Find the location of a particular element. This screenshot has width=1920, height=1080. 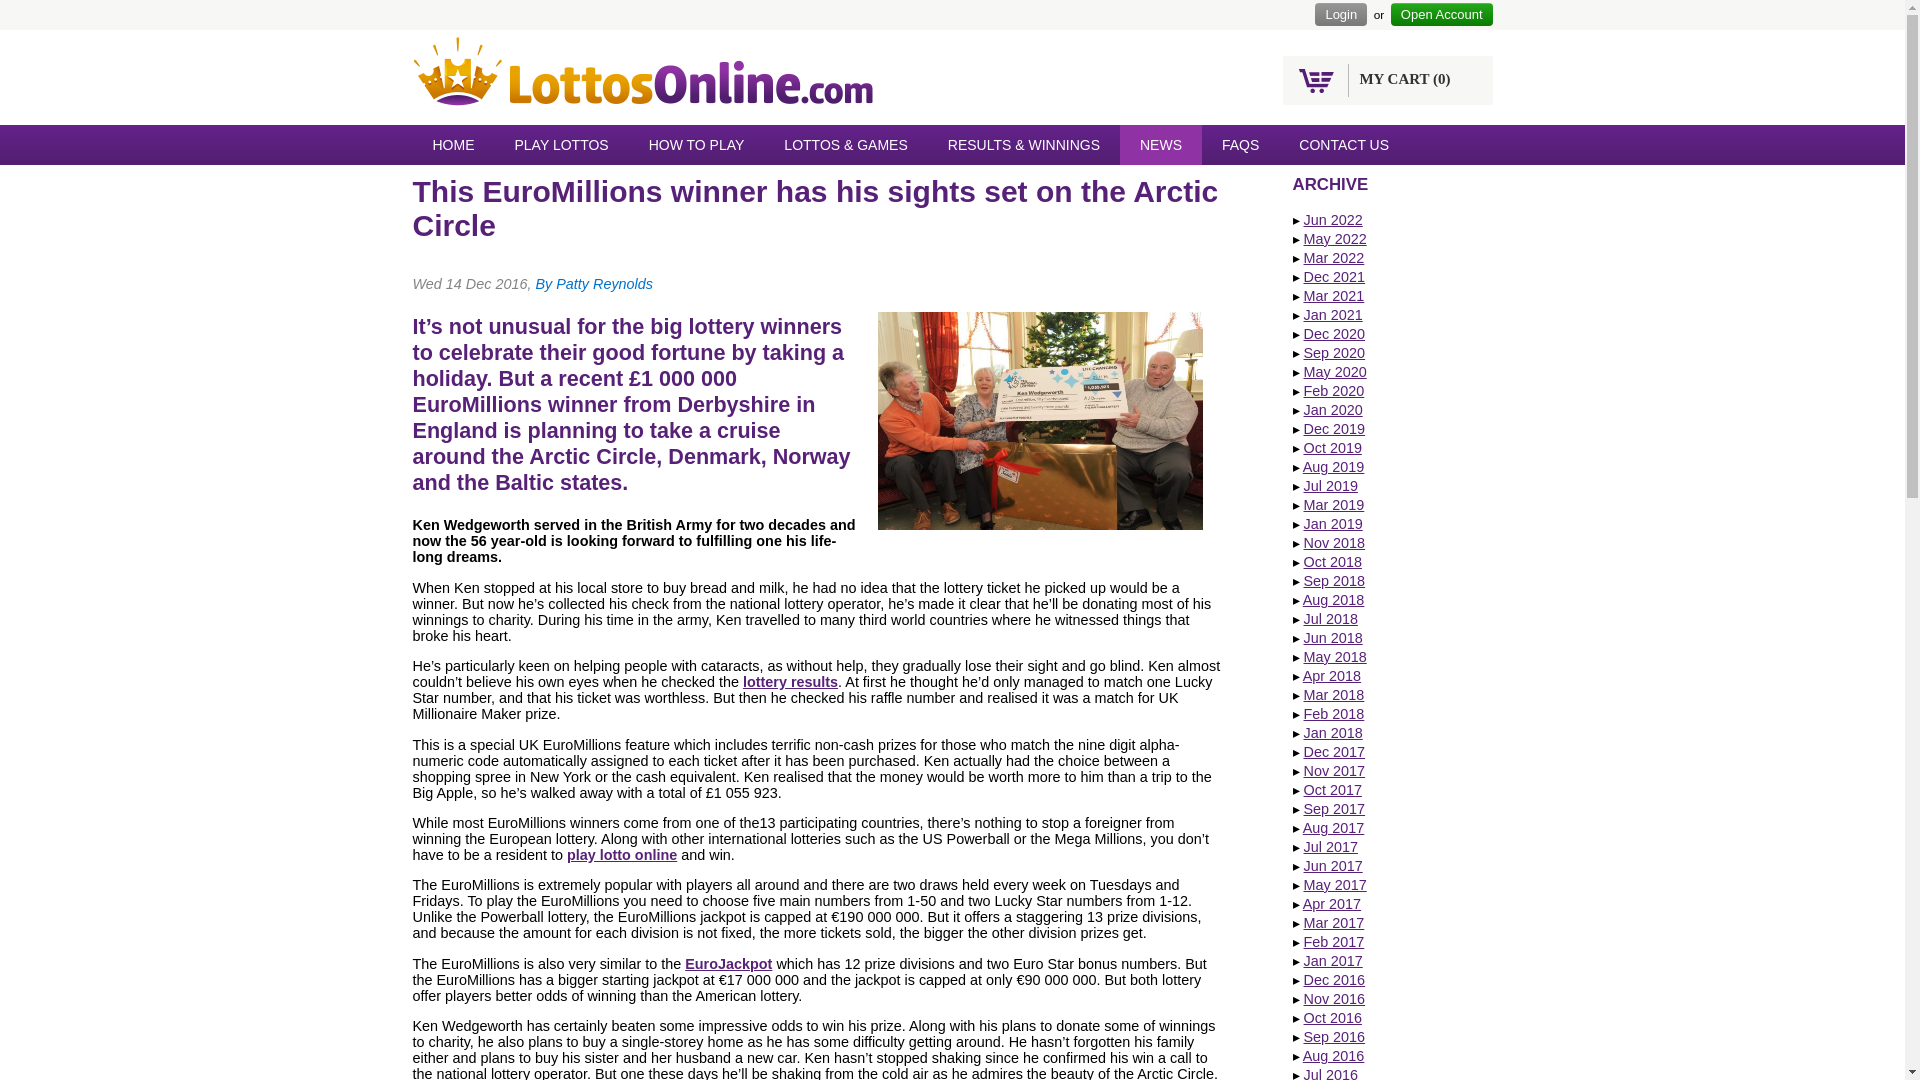

Mar 2021 is located at coordinates (1334, 296).